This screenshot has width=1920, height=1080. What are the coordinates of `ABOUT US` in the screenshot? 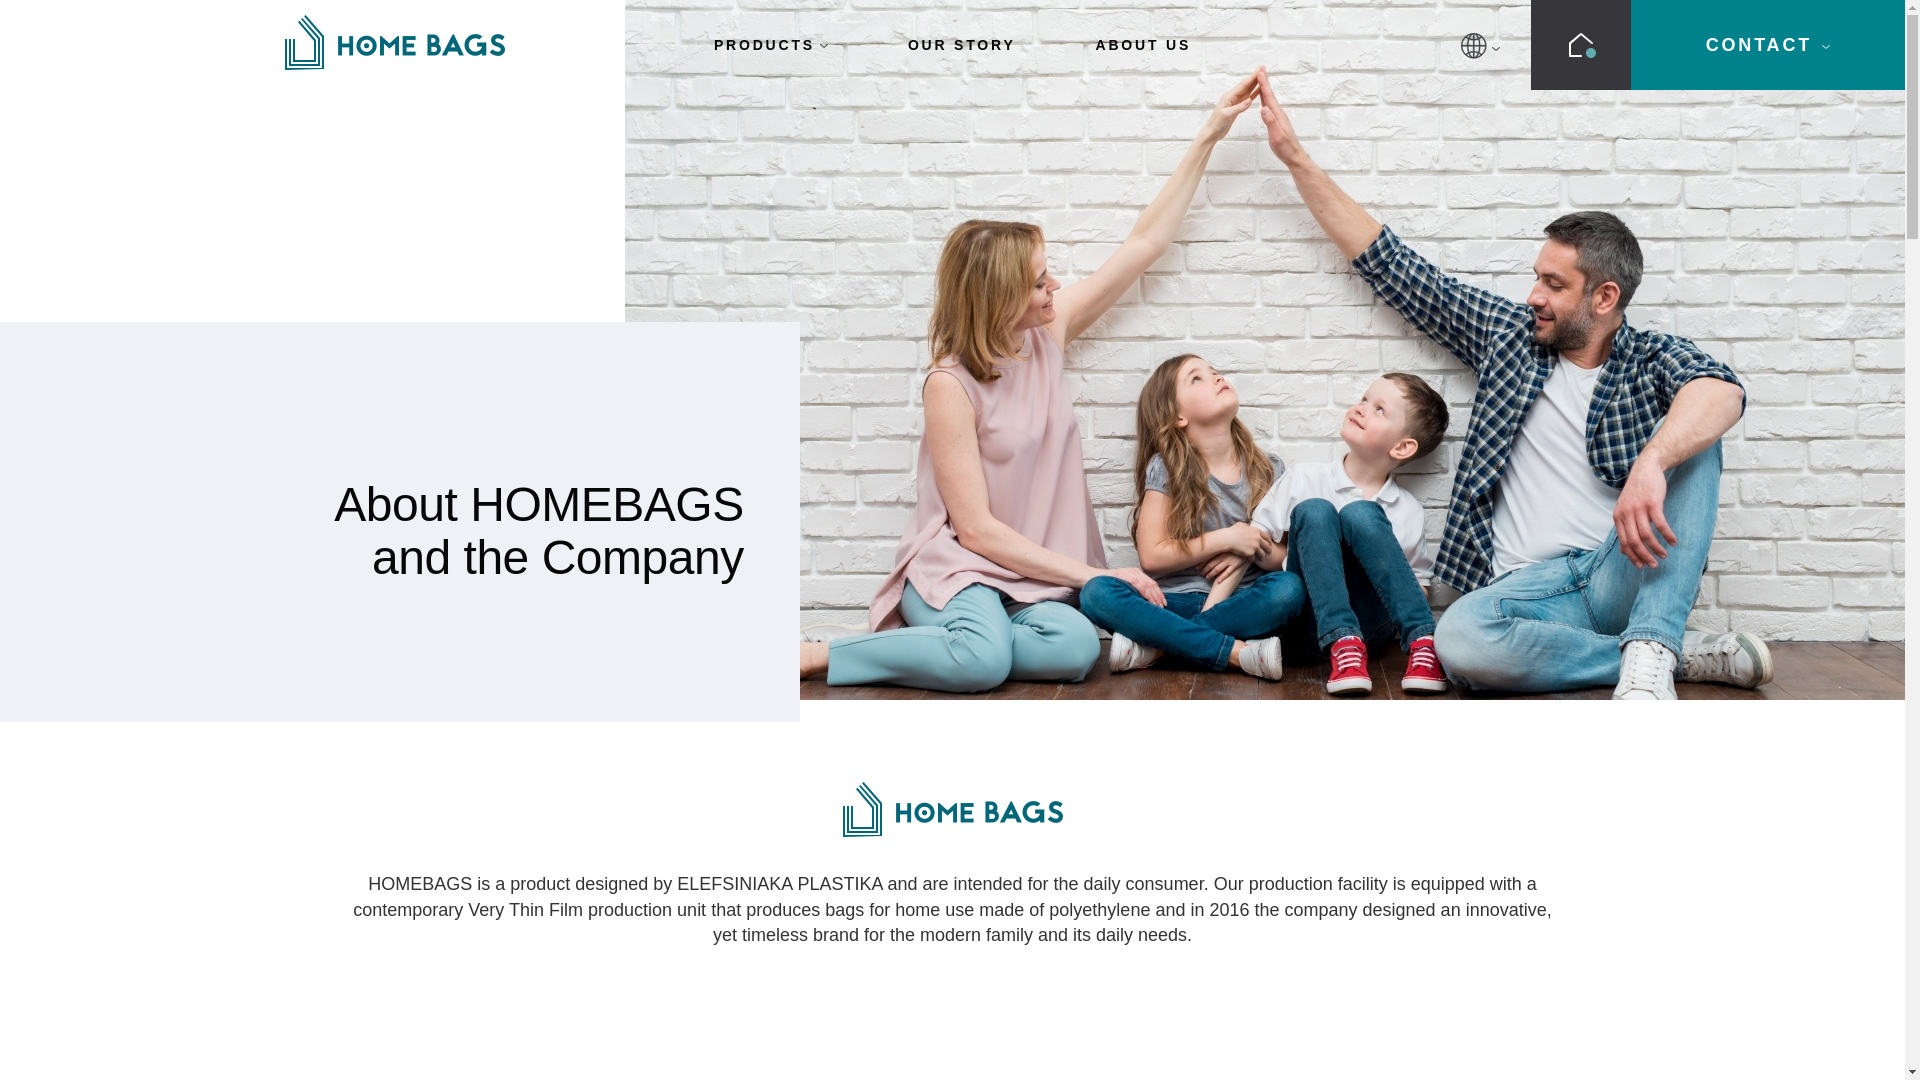 It's located at (1144, 44).